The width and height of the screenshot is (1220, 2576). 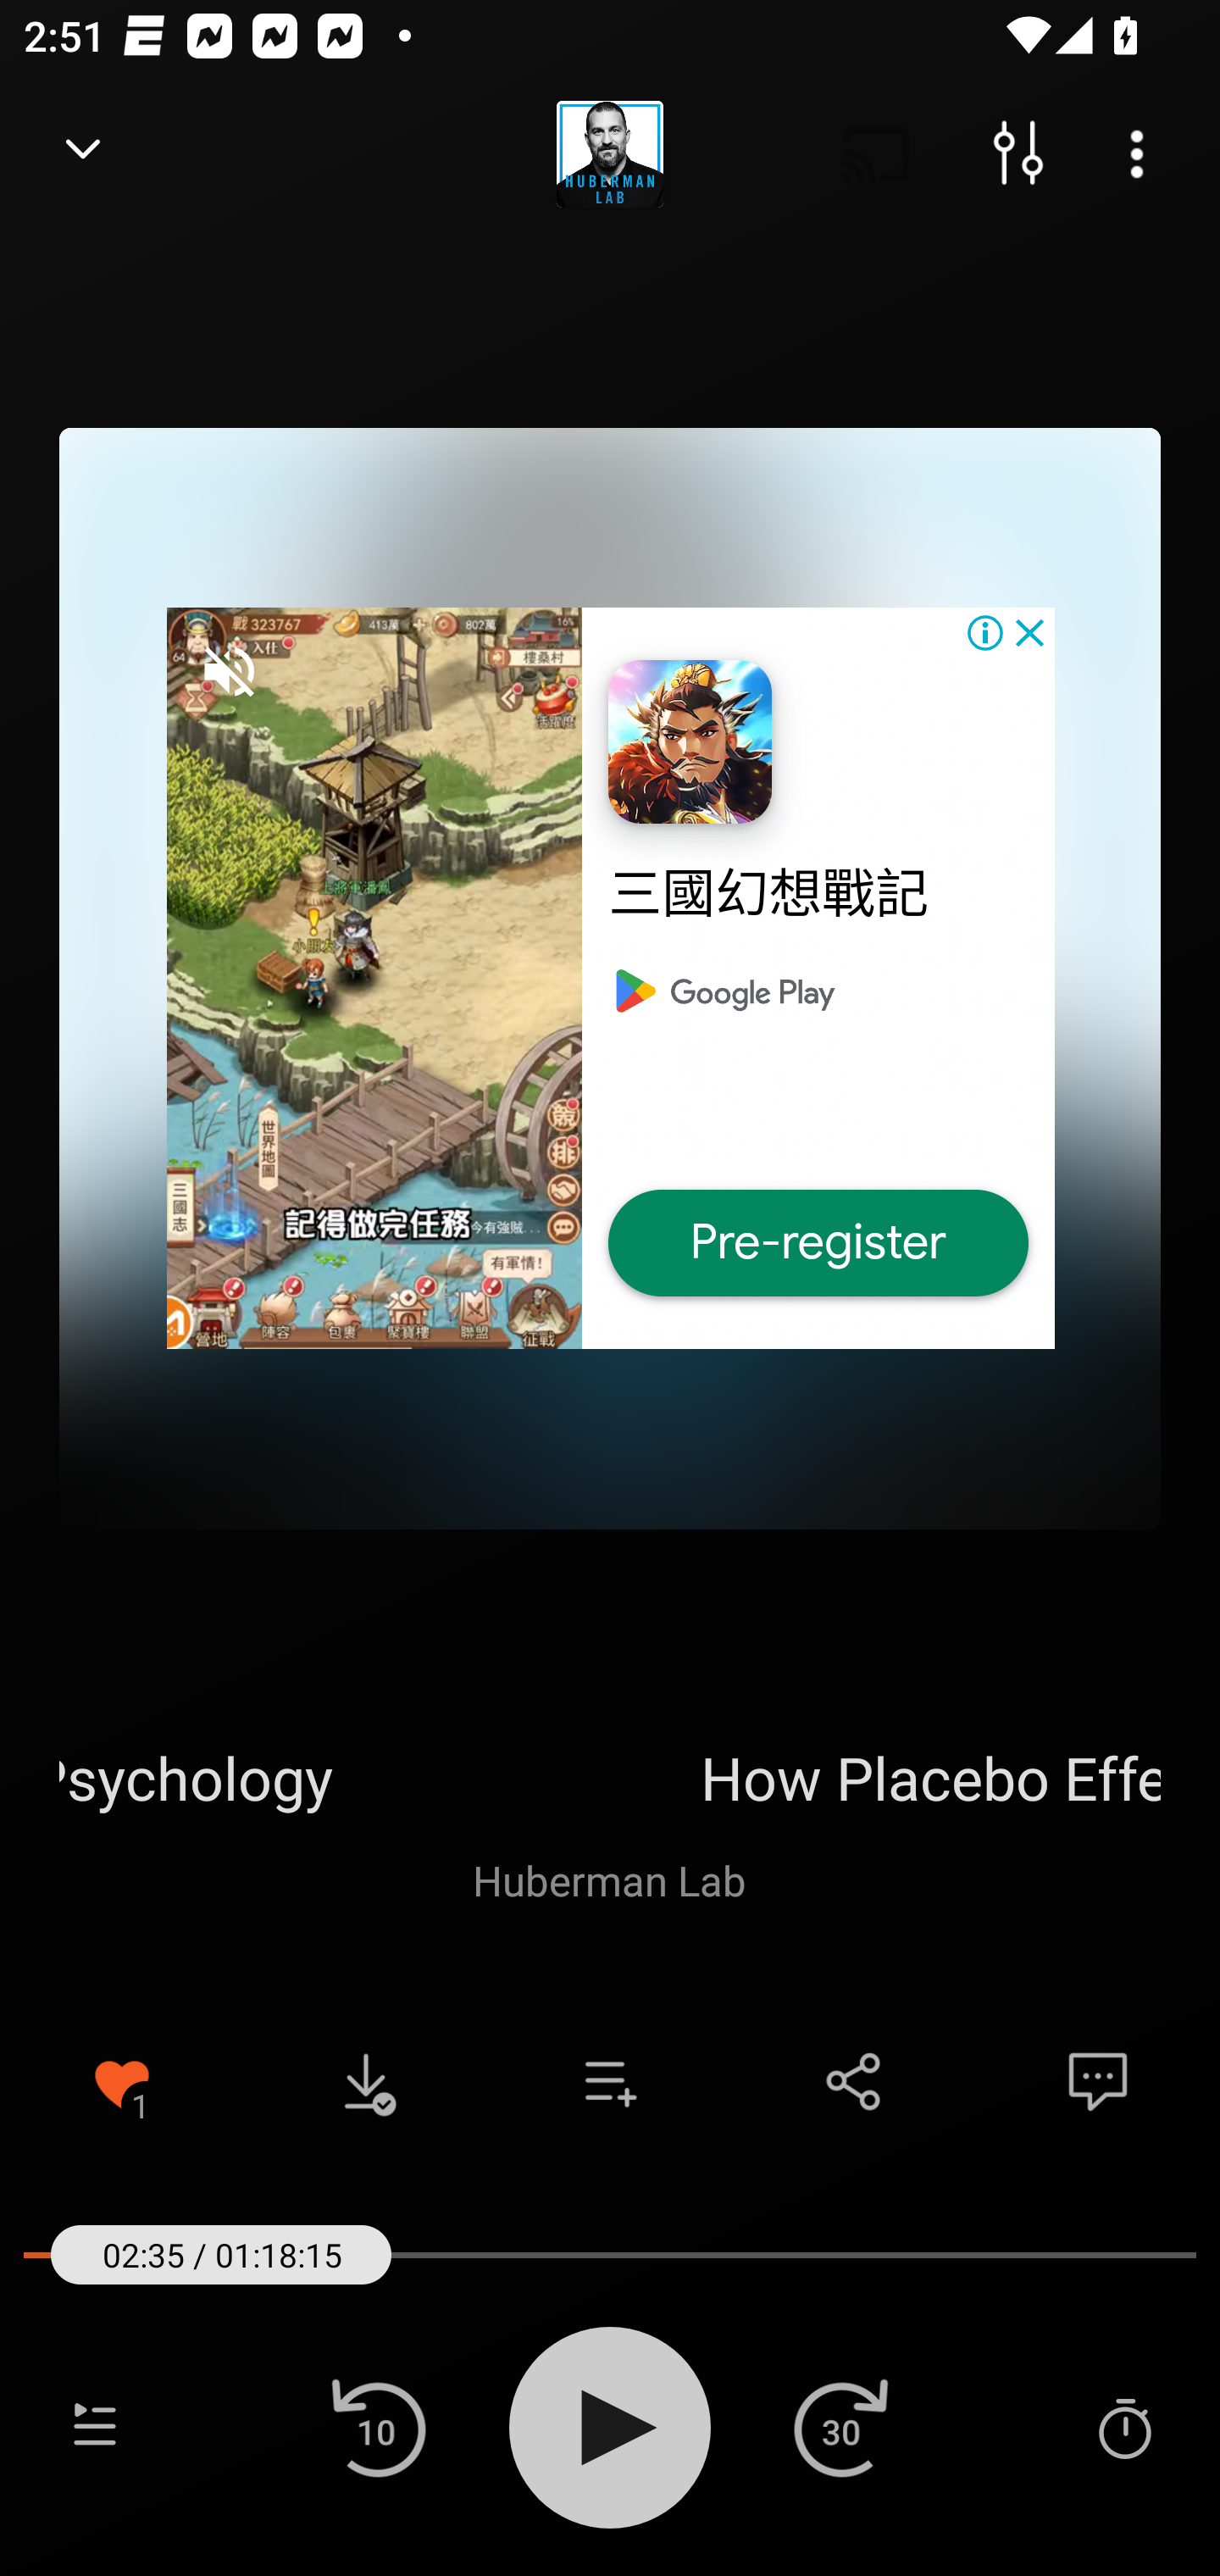 I want to click on Share, so click(x=854, y=2081).